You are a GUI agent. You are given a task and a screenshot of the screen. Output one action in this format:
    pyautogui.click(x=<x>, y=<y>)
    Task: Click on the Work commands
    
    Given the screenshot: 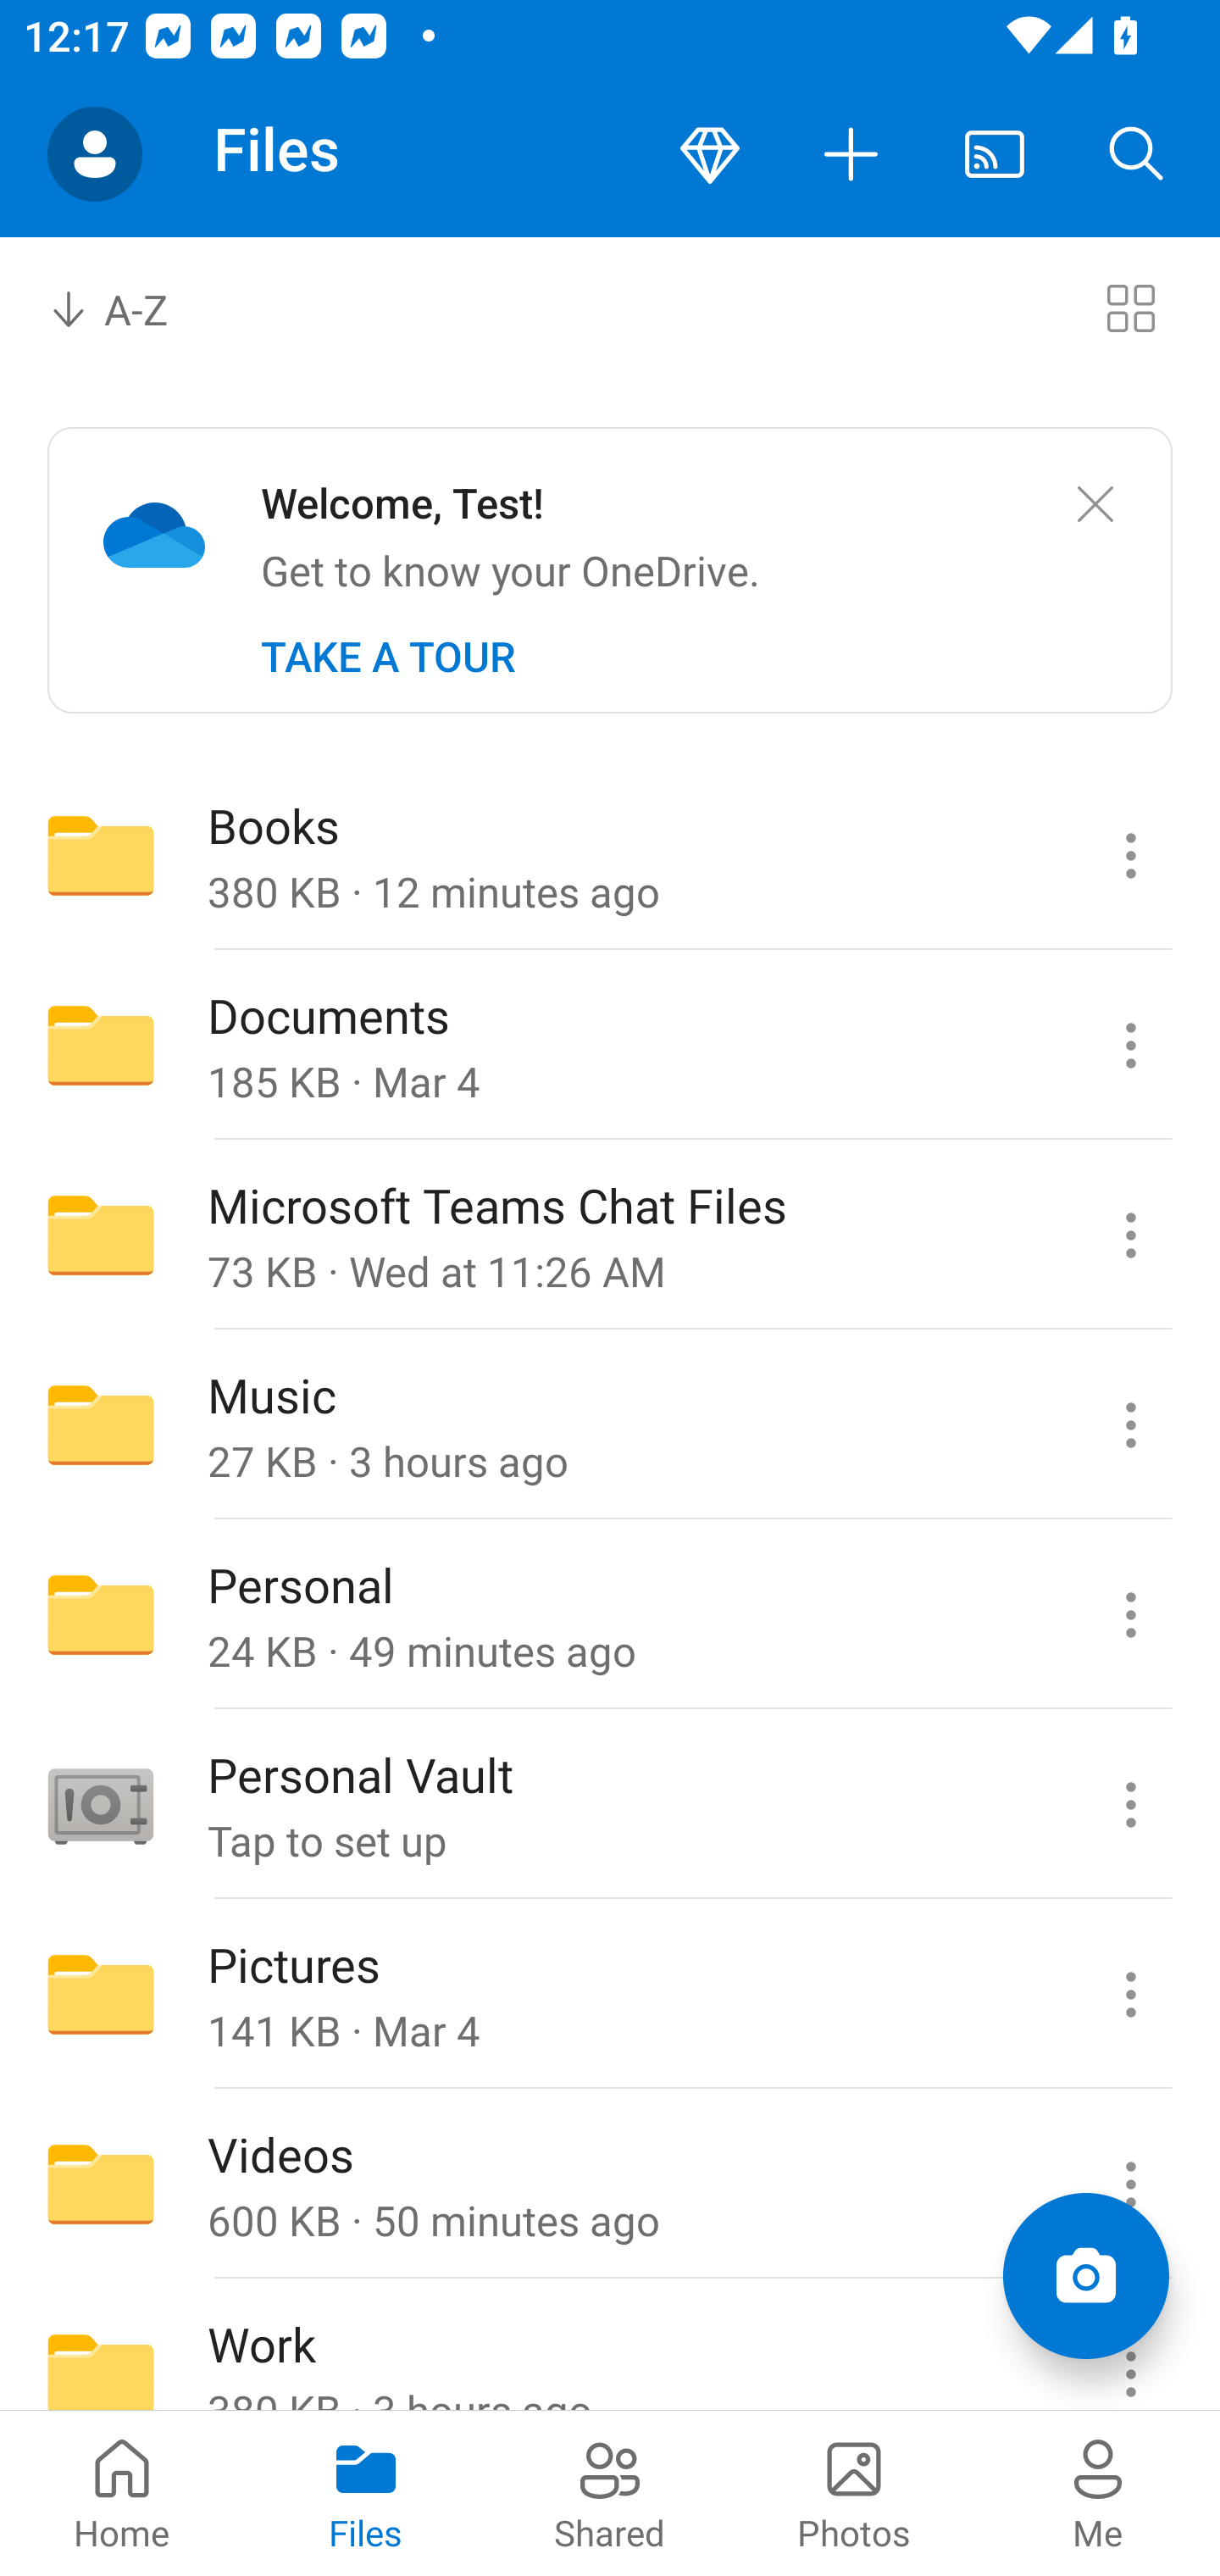 What is the action you would take?
    pyautogui.click(x=1130, y=2346)
    